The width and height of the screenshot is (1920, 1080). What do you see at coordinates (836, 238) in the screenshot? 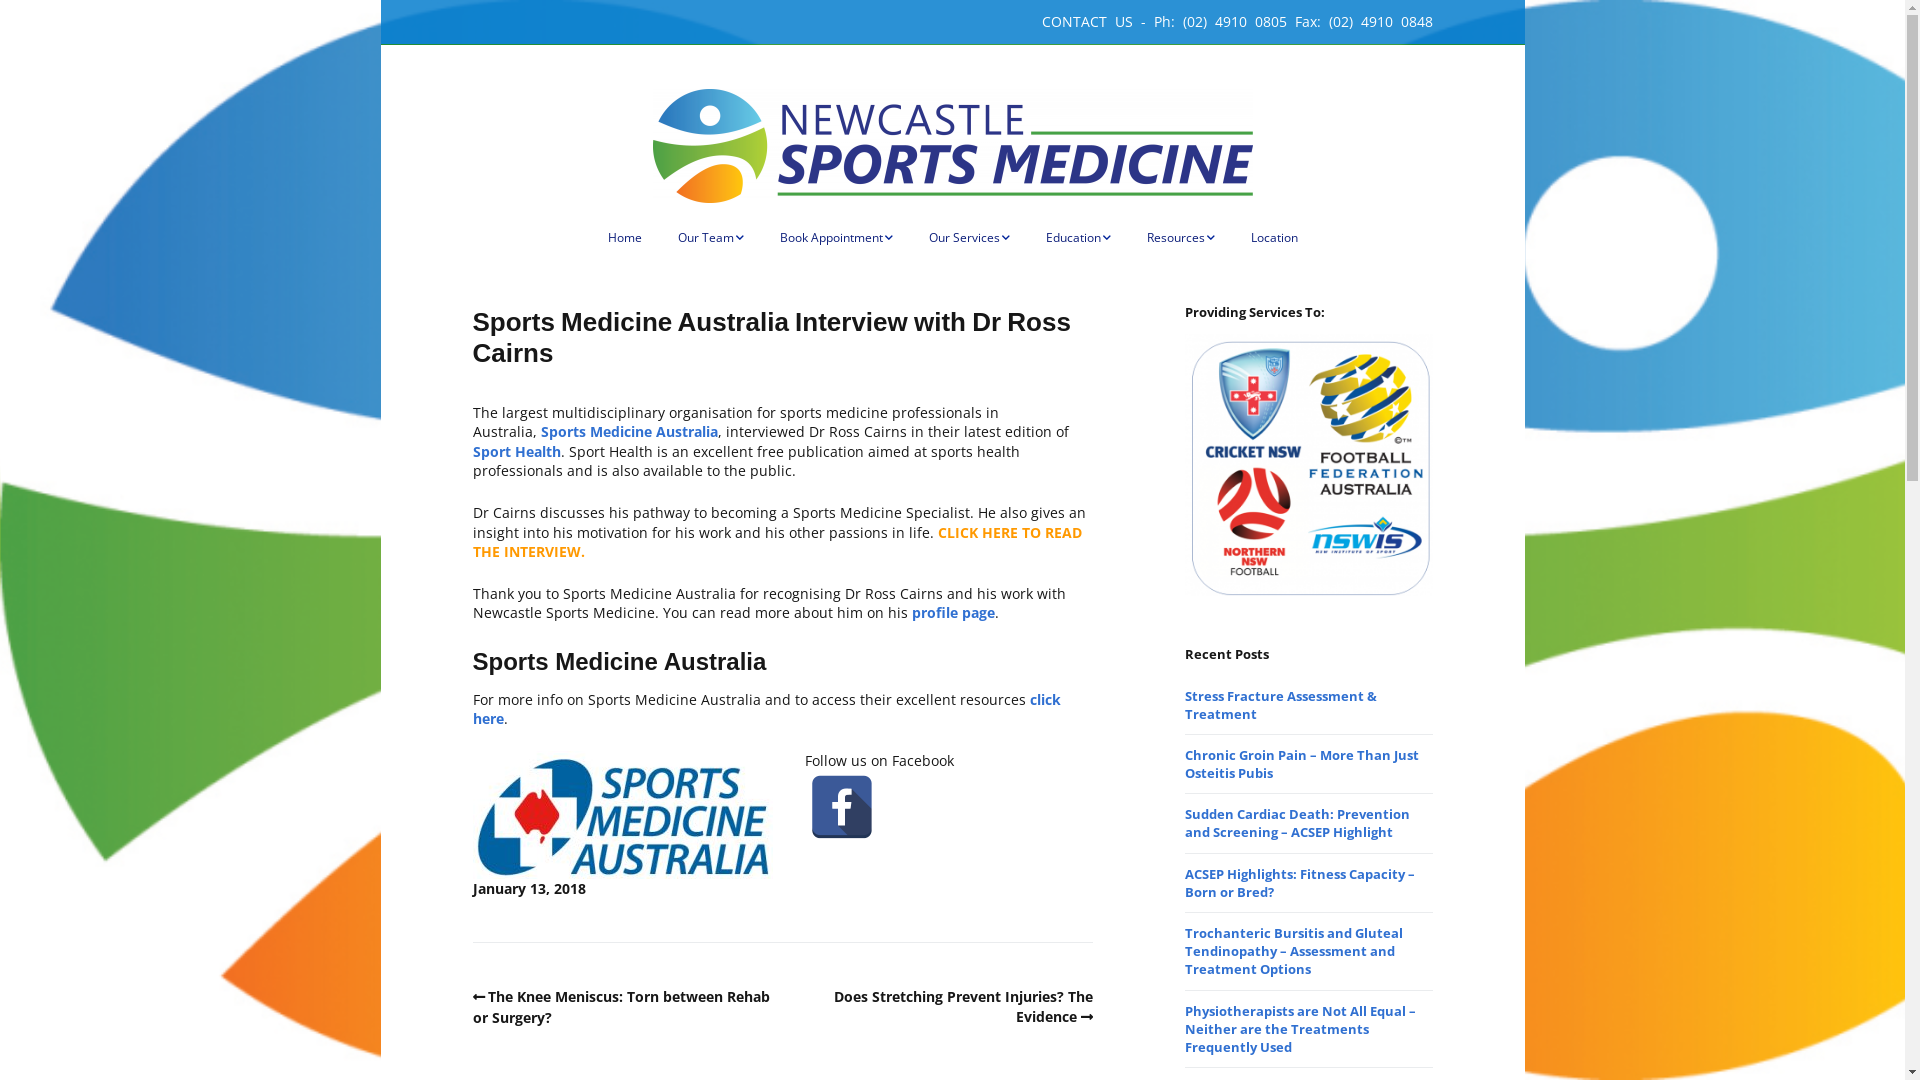
I see `Book Appointment` at bounding box center [836, 238].